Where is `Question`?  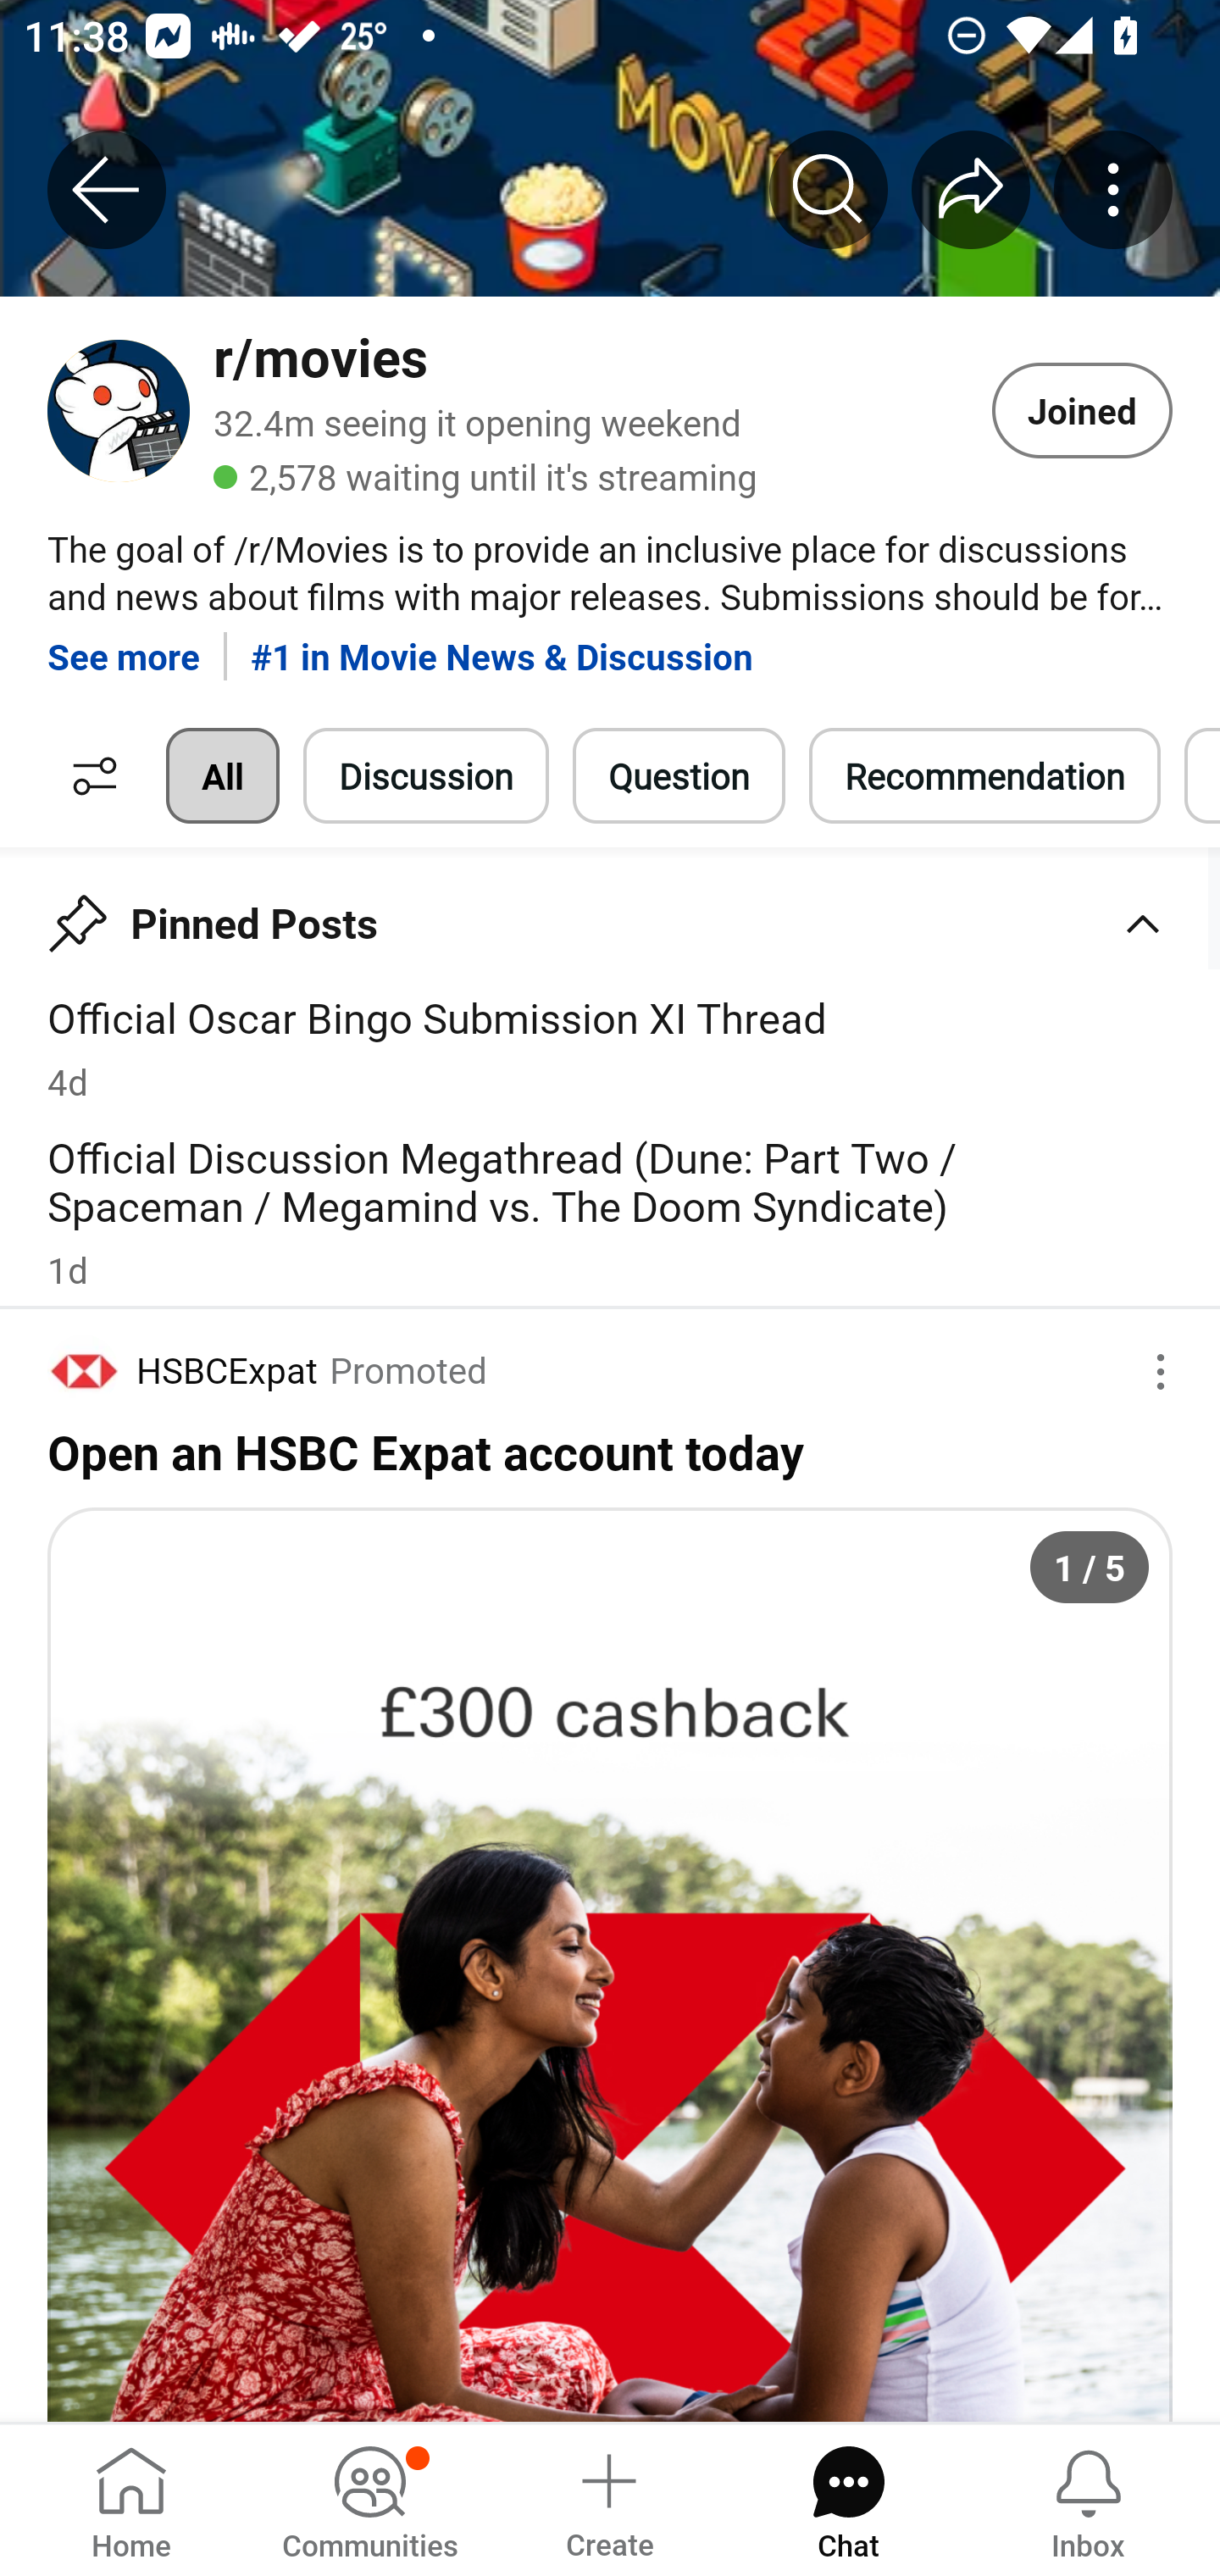
Question is located at coordinates (679, 776).